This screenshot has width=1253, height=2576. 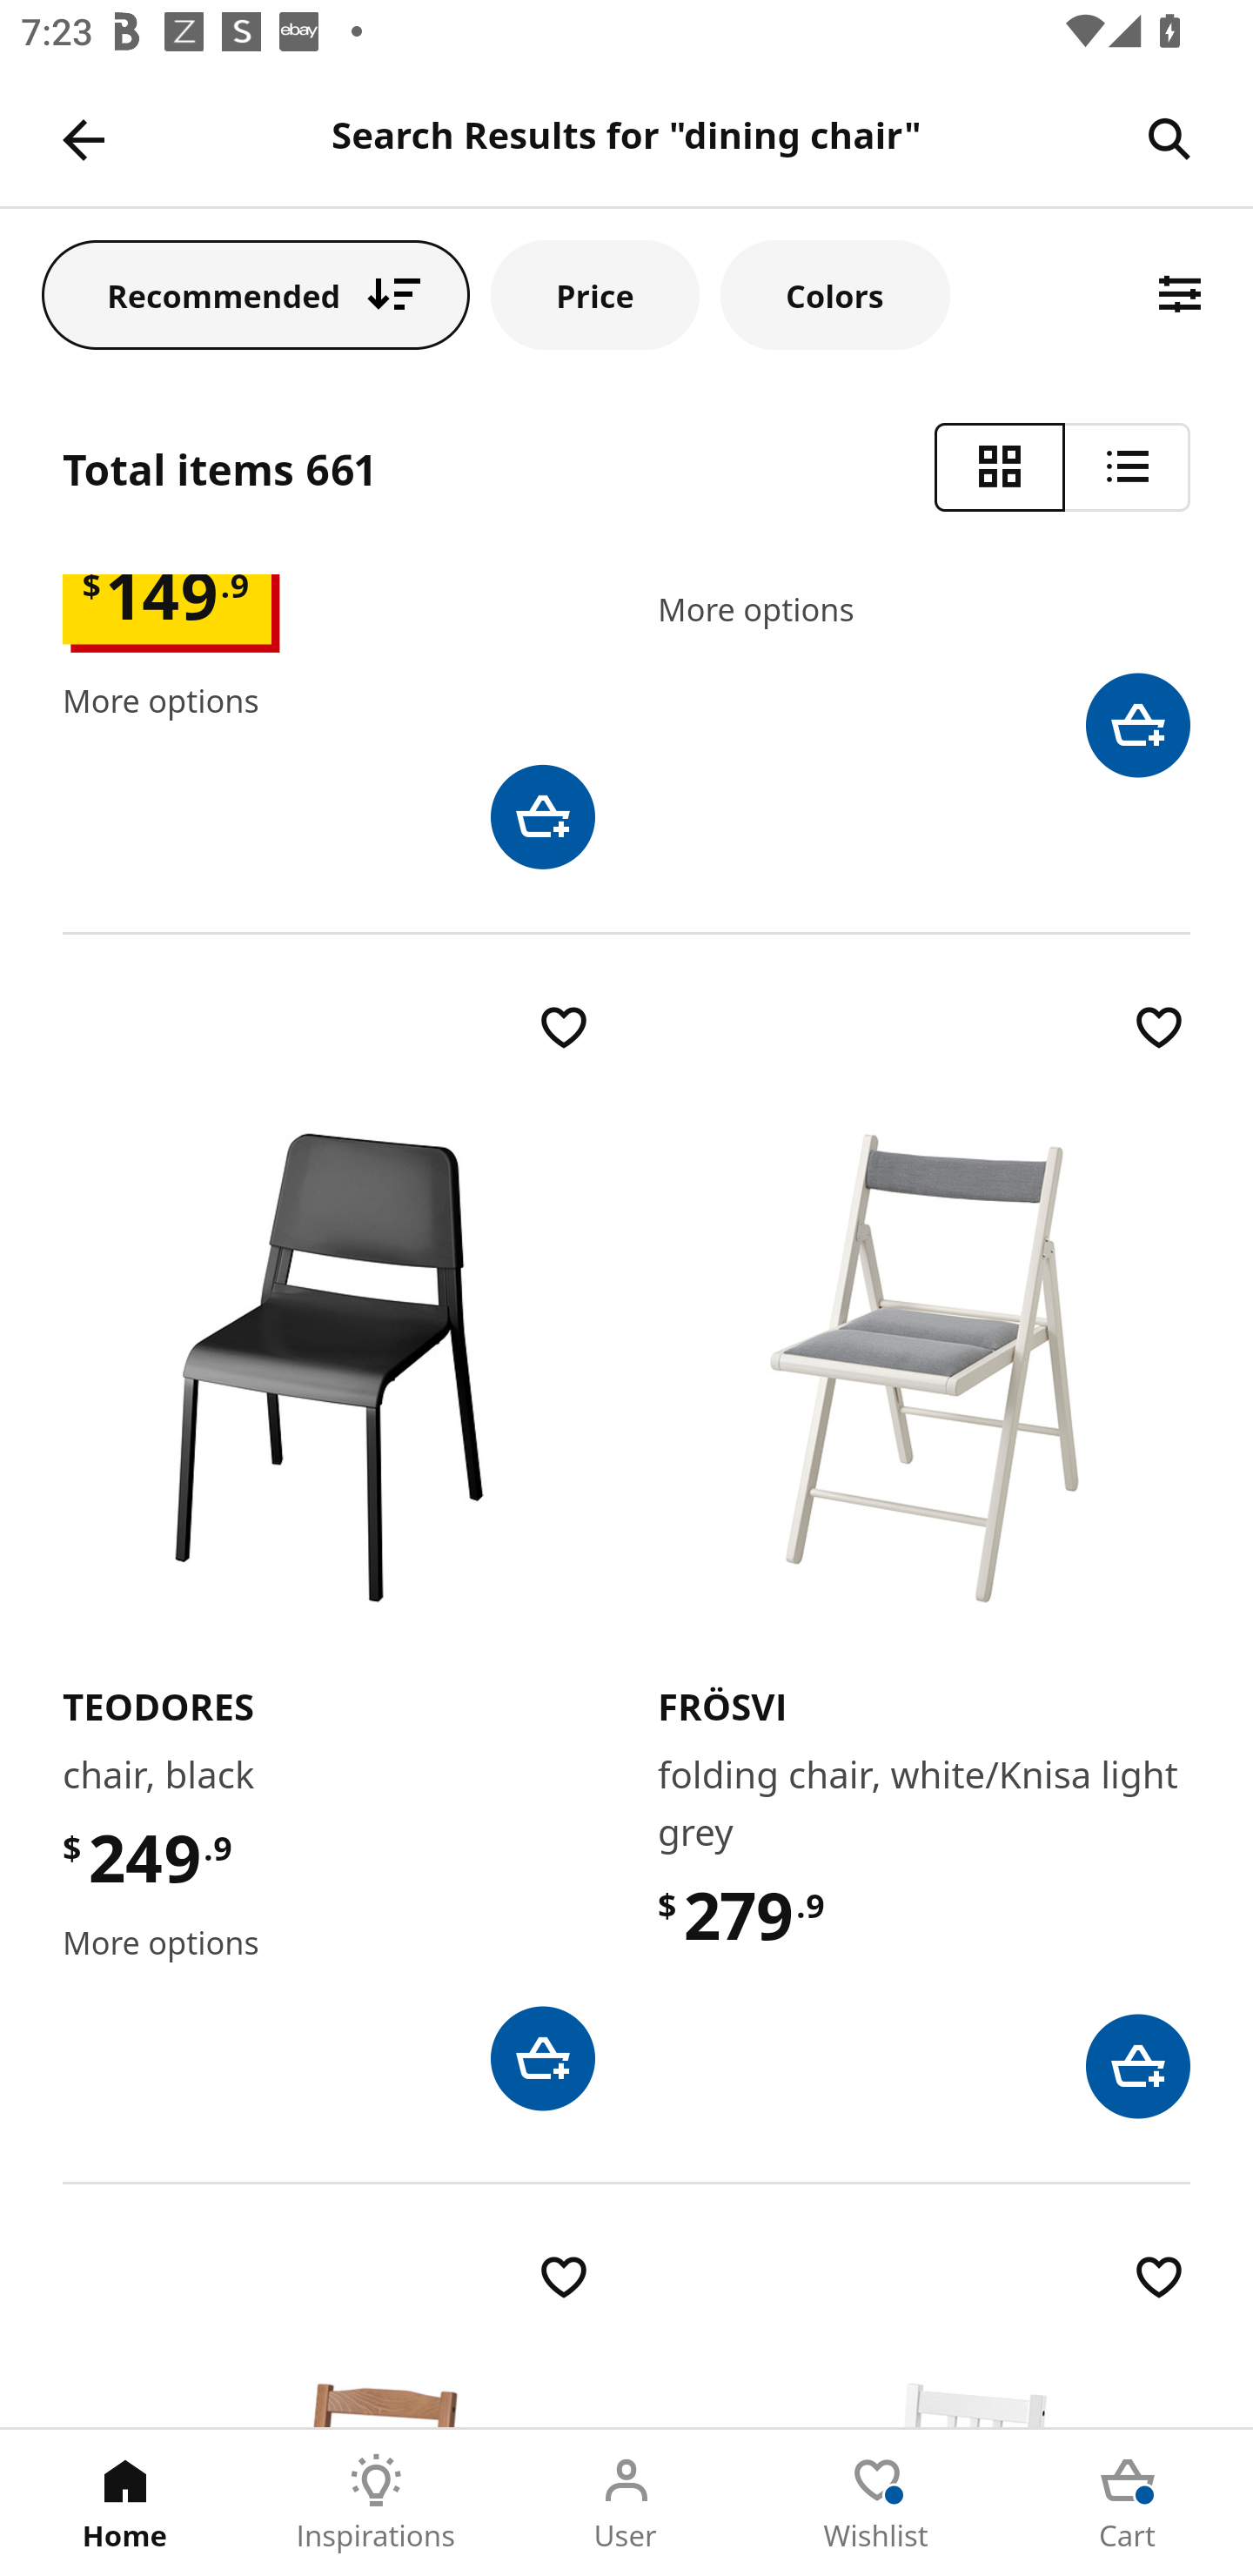 What do you see at coordinates (595, 294) in the screenshot?
I see `Price` at bounding box center [595, 294].